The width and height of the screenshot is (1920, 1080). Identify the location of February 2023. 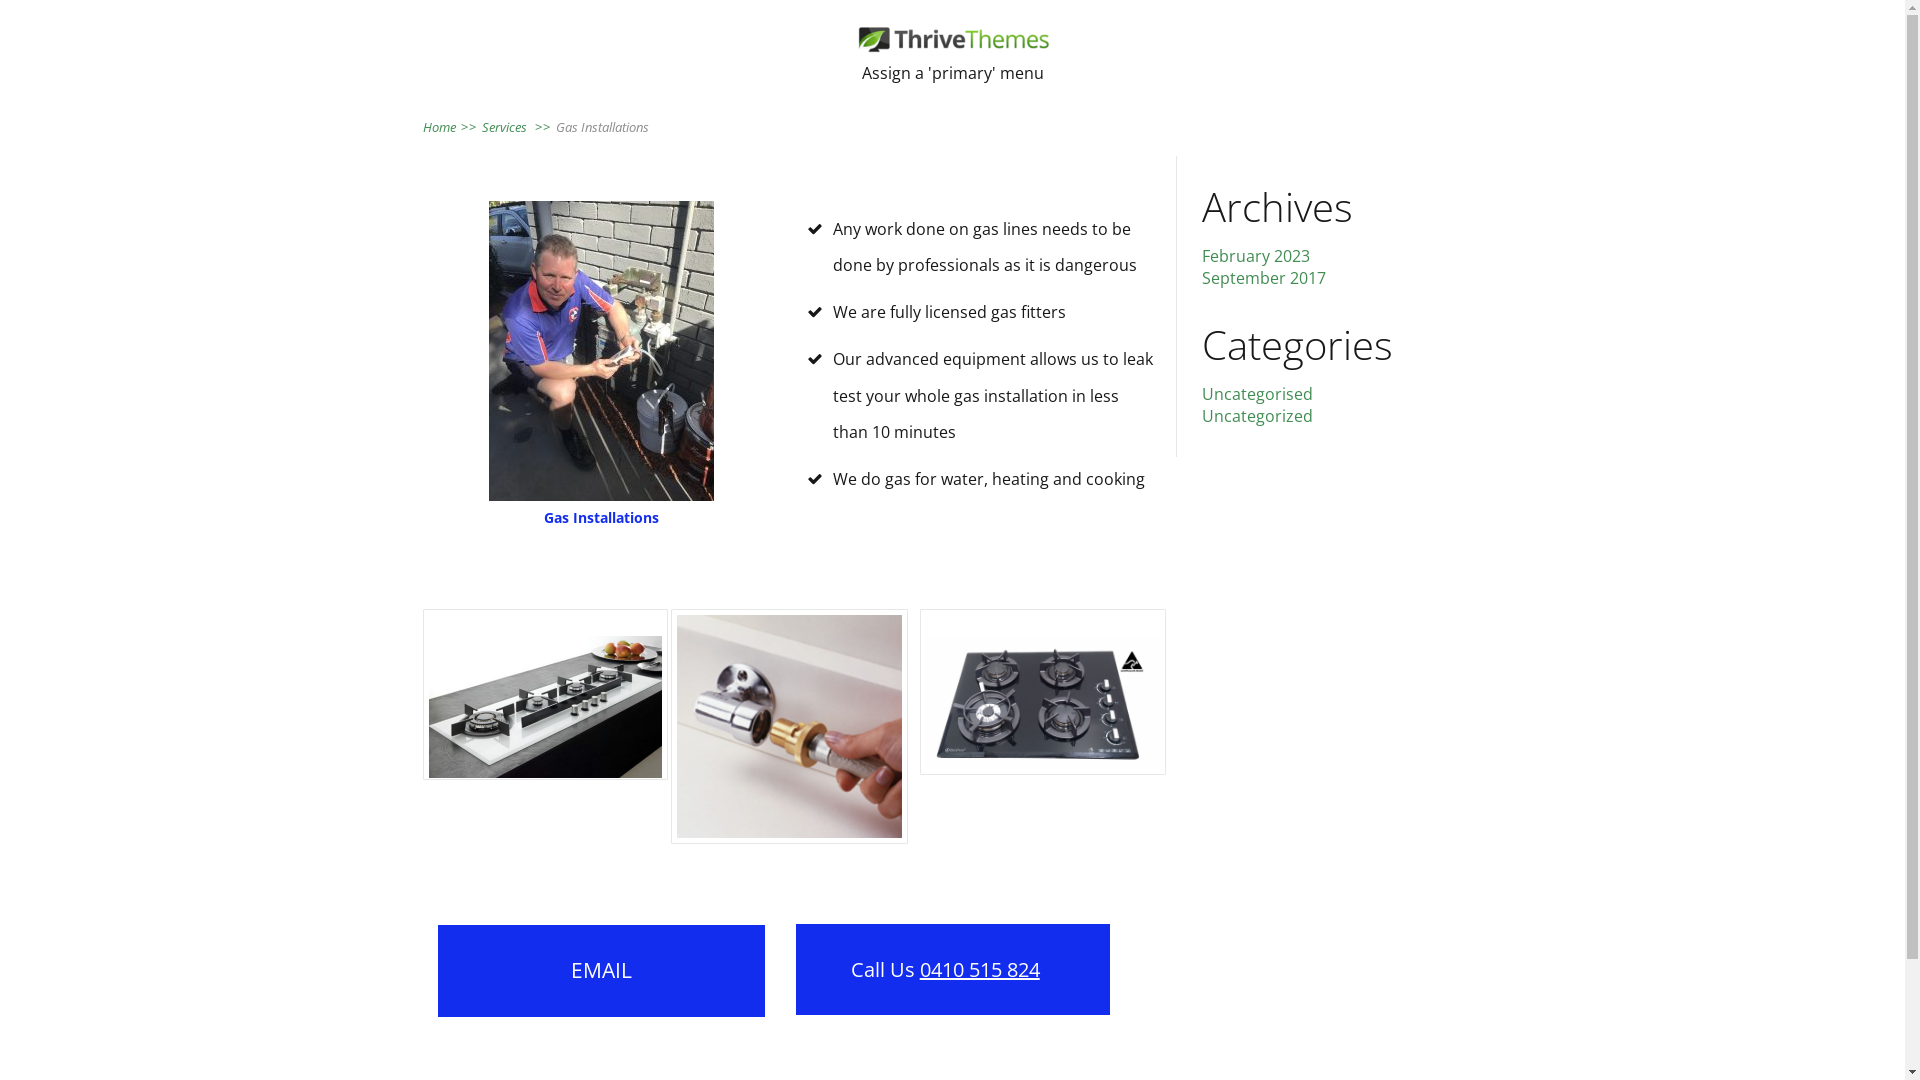
(1256, 255).